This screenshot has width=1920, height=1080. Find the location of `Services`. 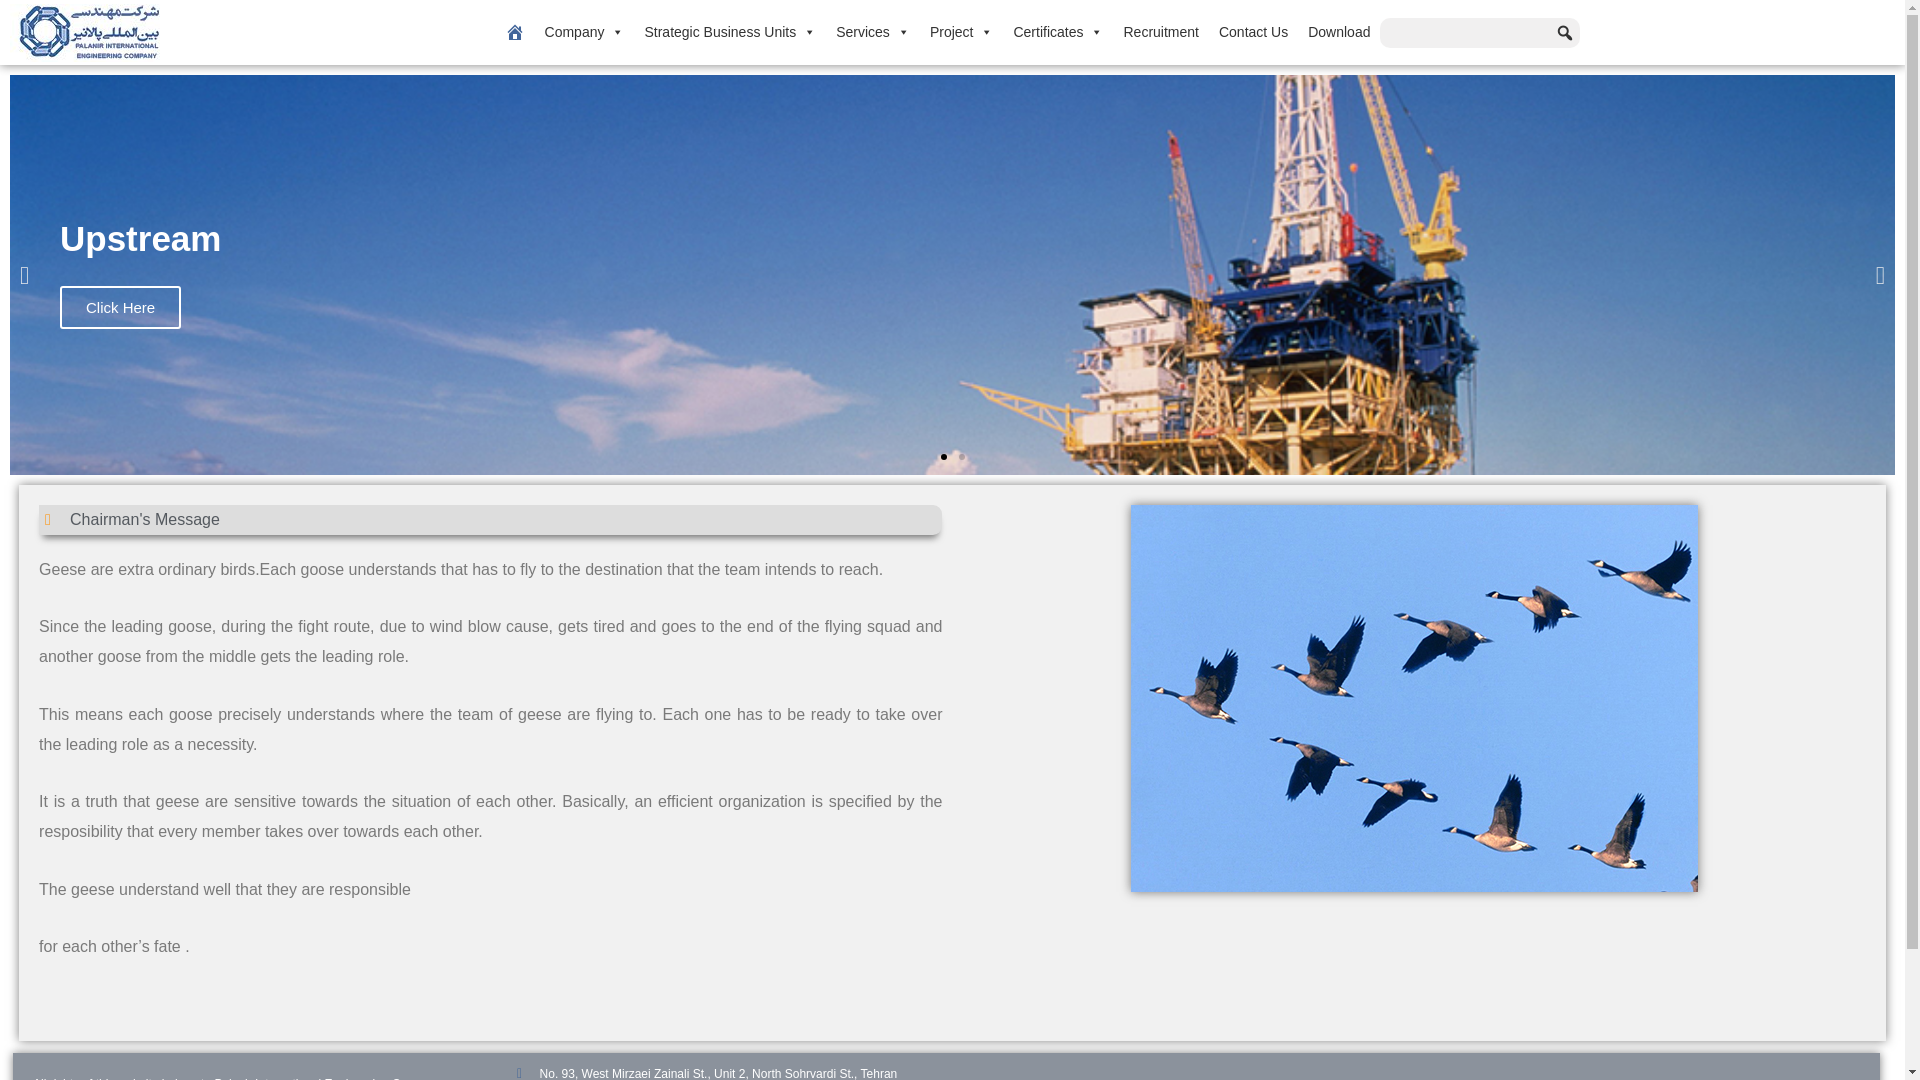

Services is located at coordinates (872, 32).